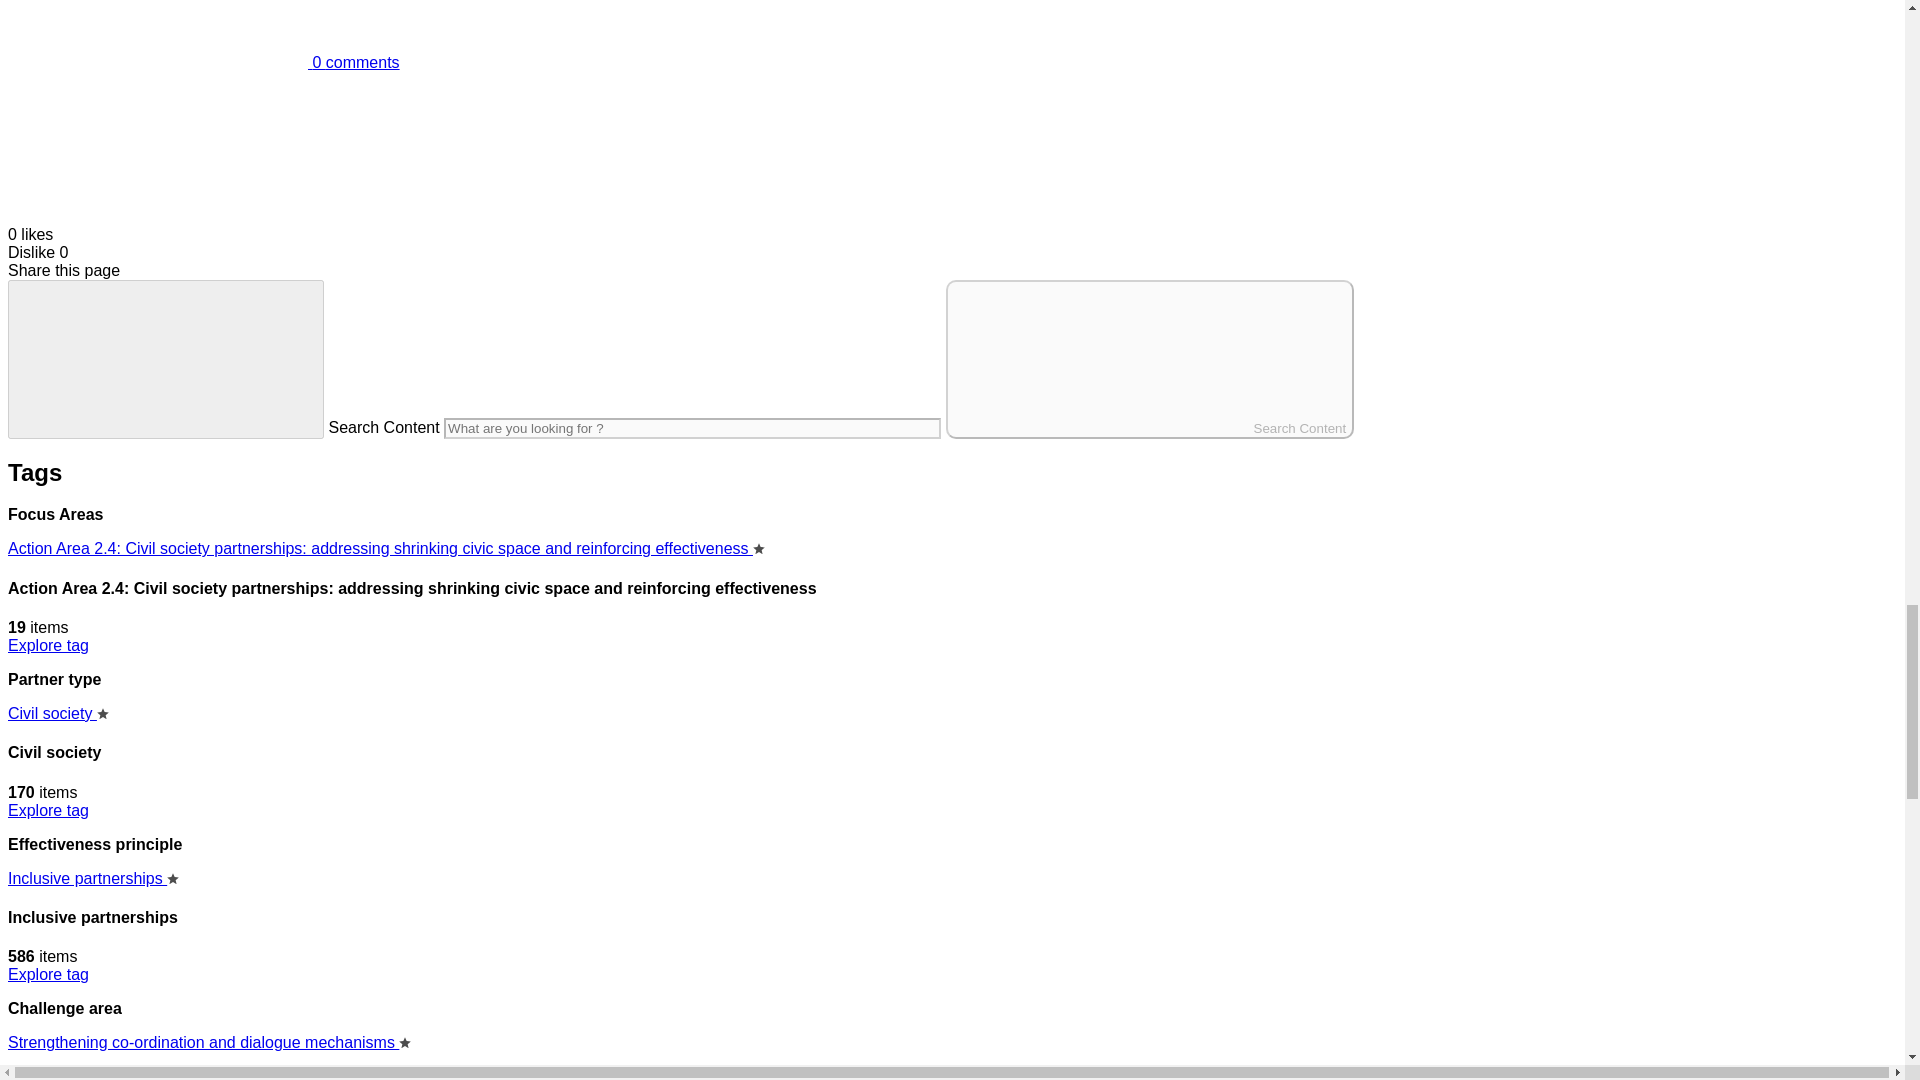  Describe the element at coordinates (31, 252) in the screenshot. I see `Dislike` at that location.